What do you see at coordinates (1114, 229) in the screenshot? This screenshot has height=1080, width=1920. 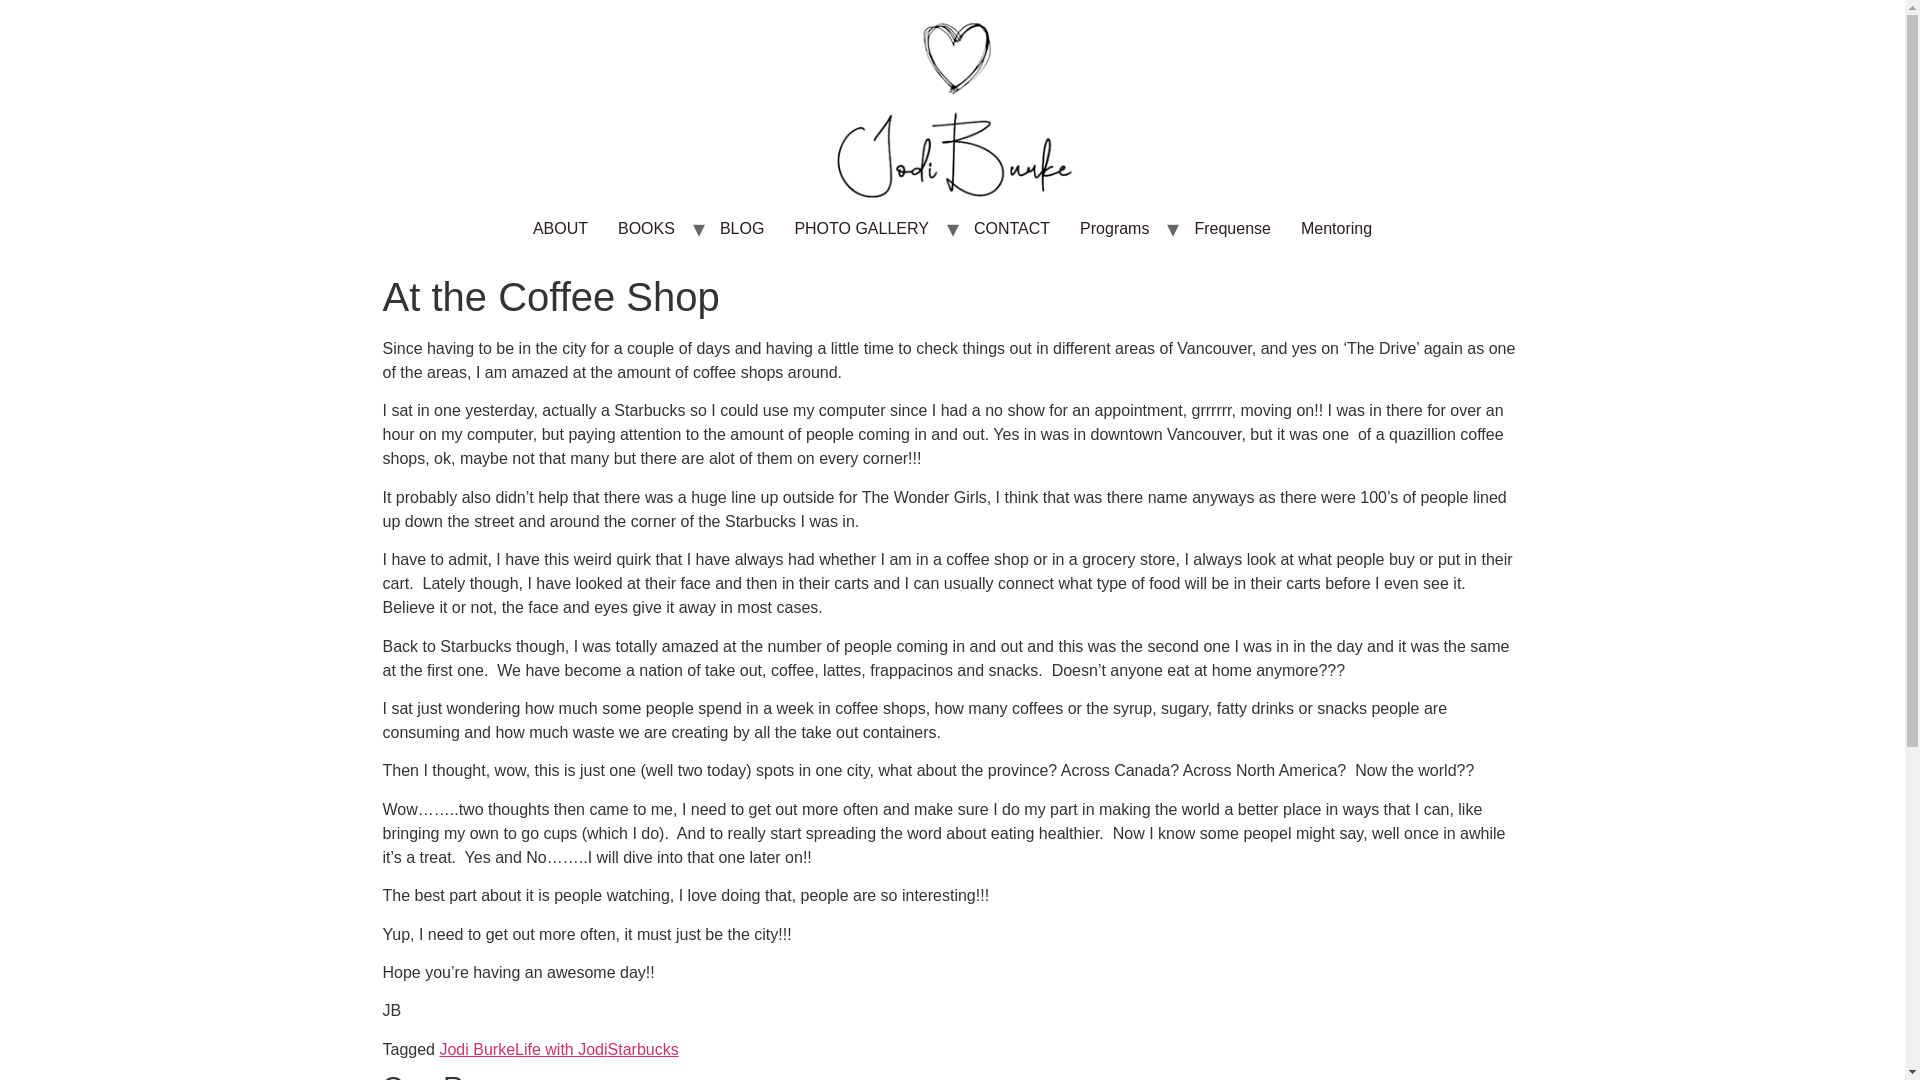 I see `Programs` at bounding box center [1114, 229].